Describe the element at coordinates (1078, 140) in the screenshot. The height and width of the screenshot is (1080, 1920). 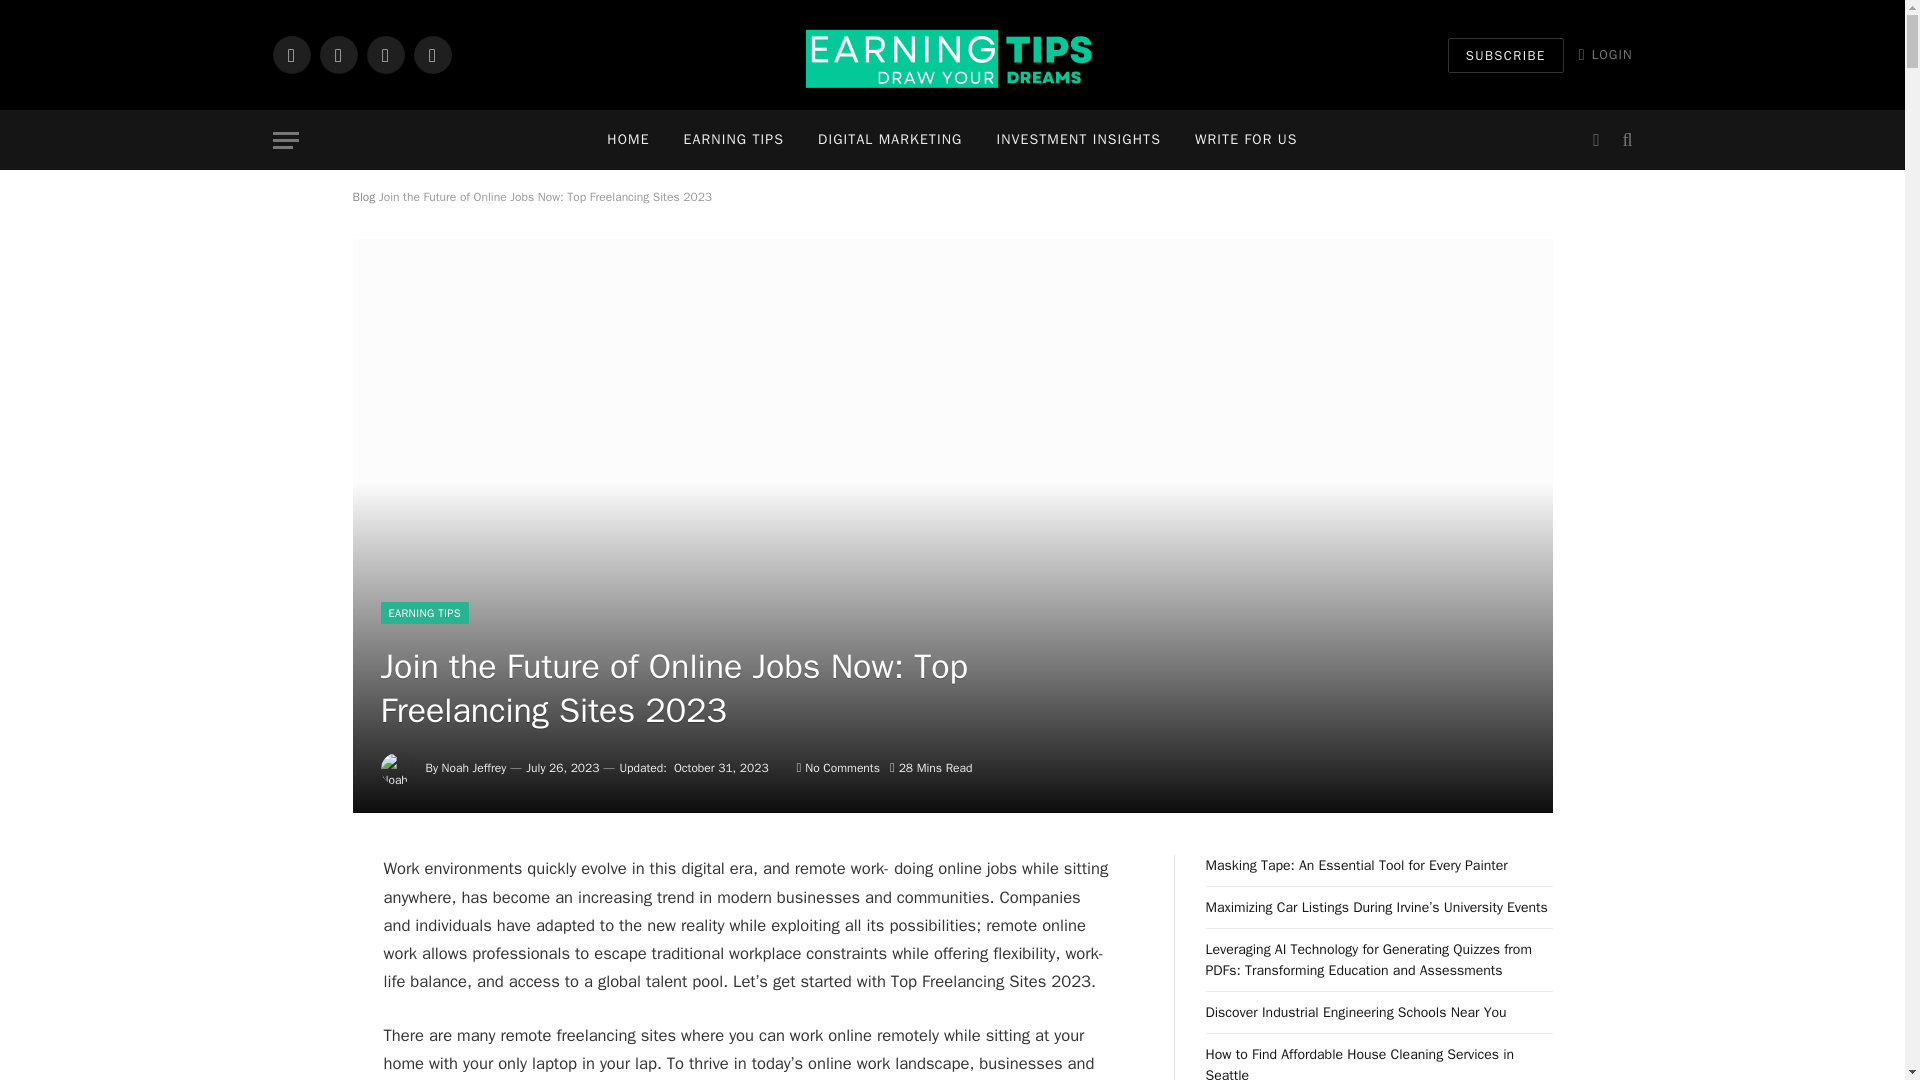
I see `INVESTMENT INSIGHTS` at that location.